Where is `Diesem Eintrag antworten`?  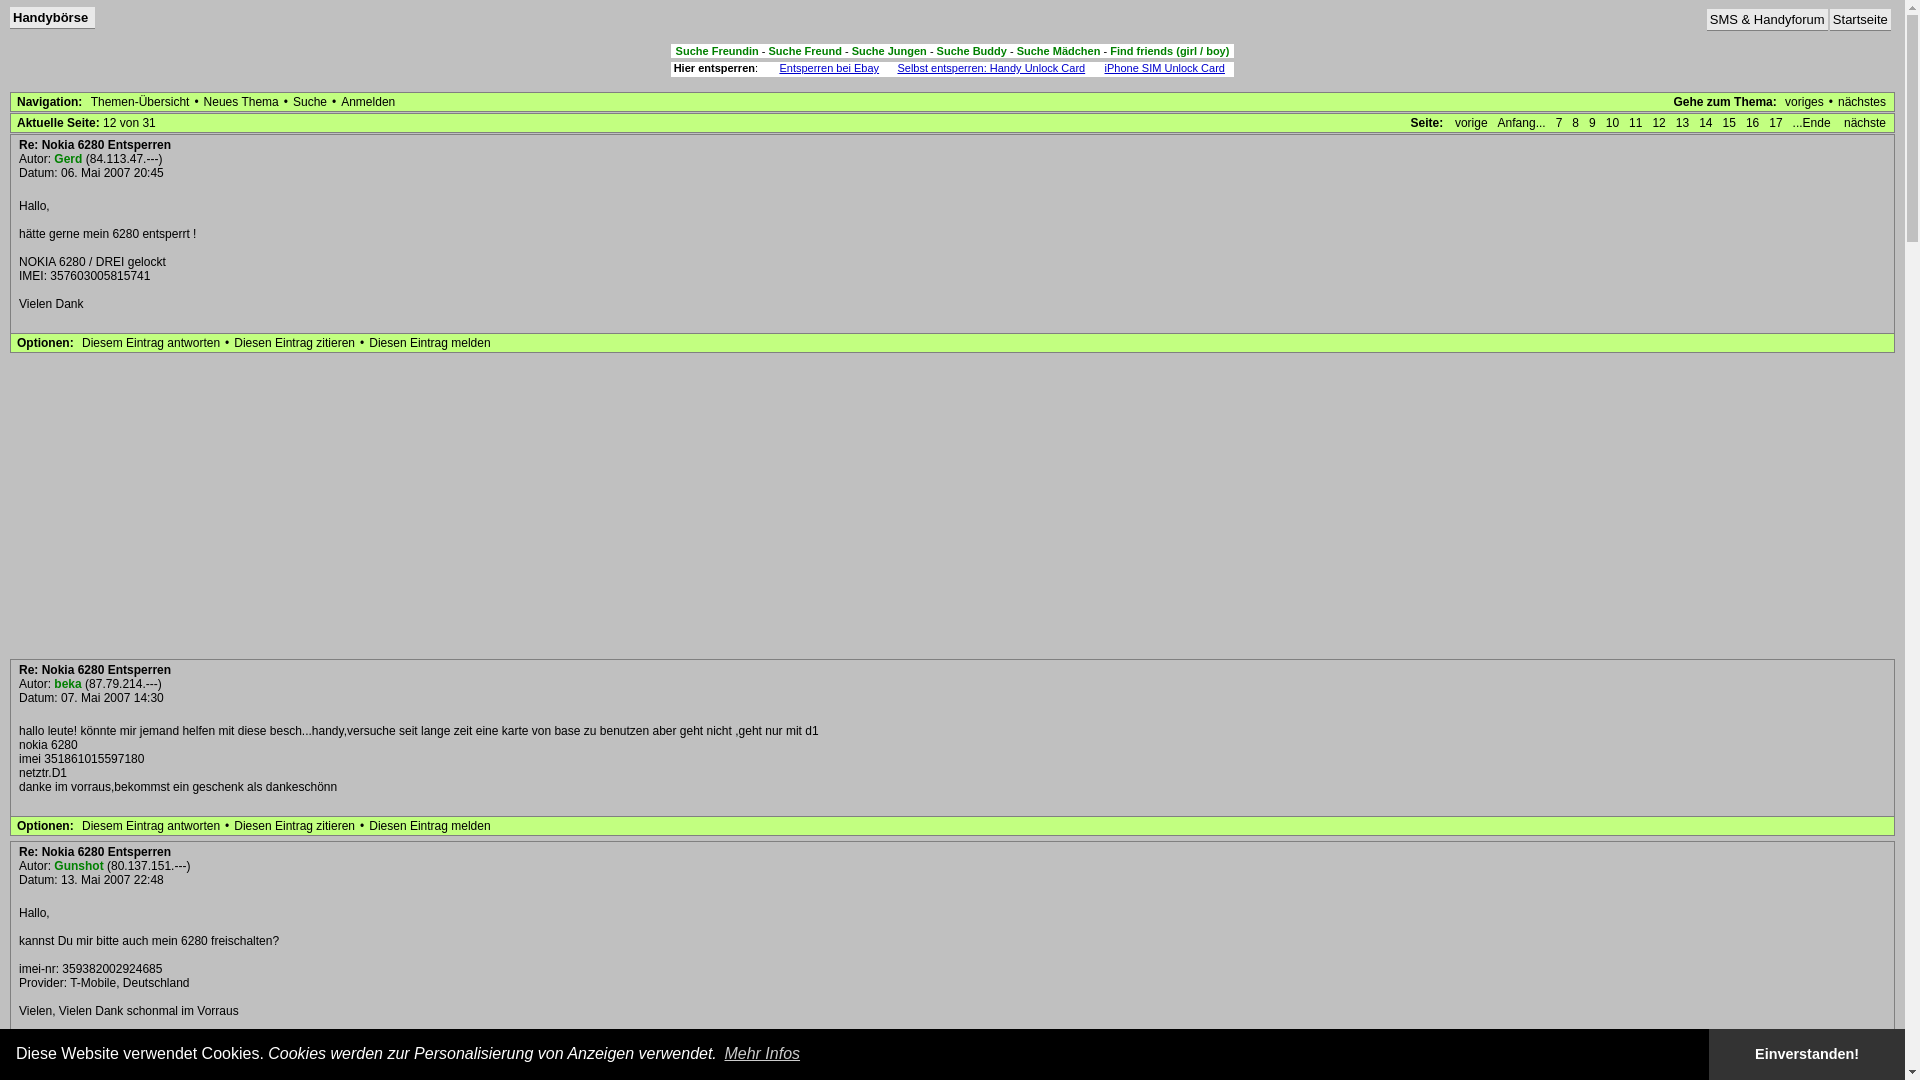
Diesem Eintrag antworten is located at coordinates (151, 1050).